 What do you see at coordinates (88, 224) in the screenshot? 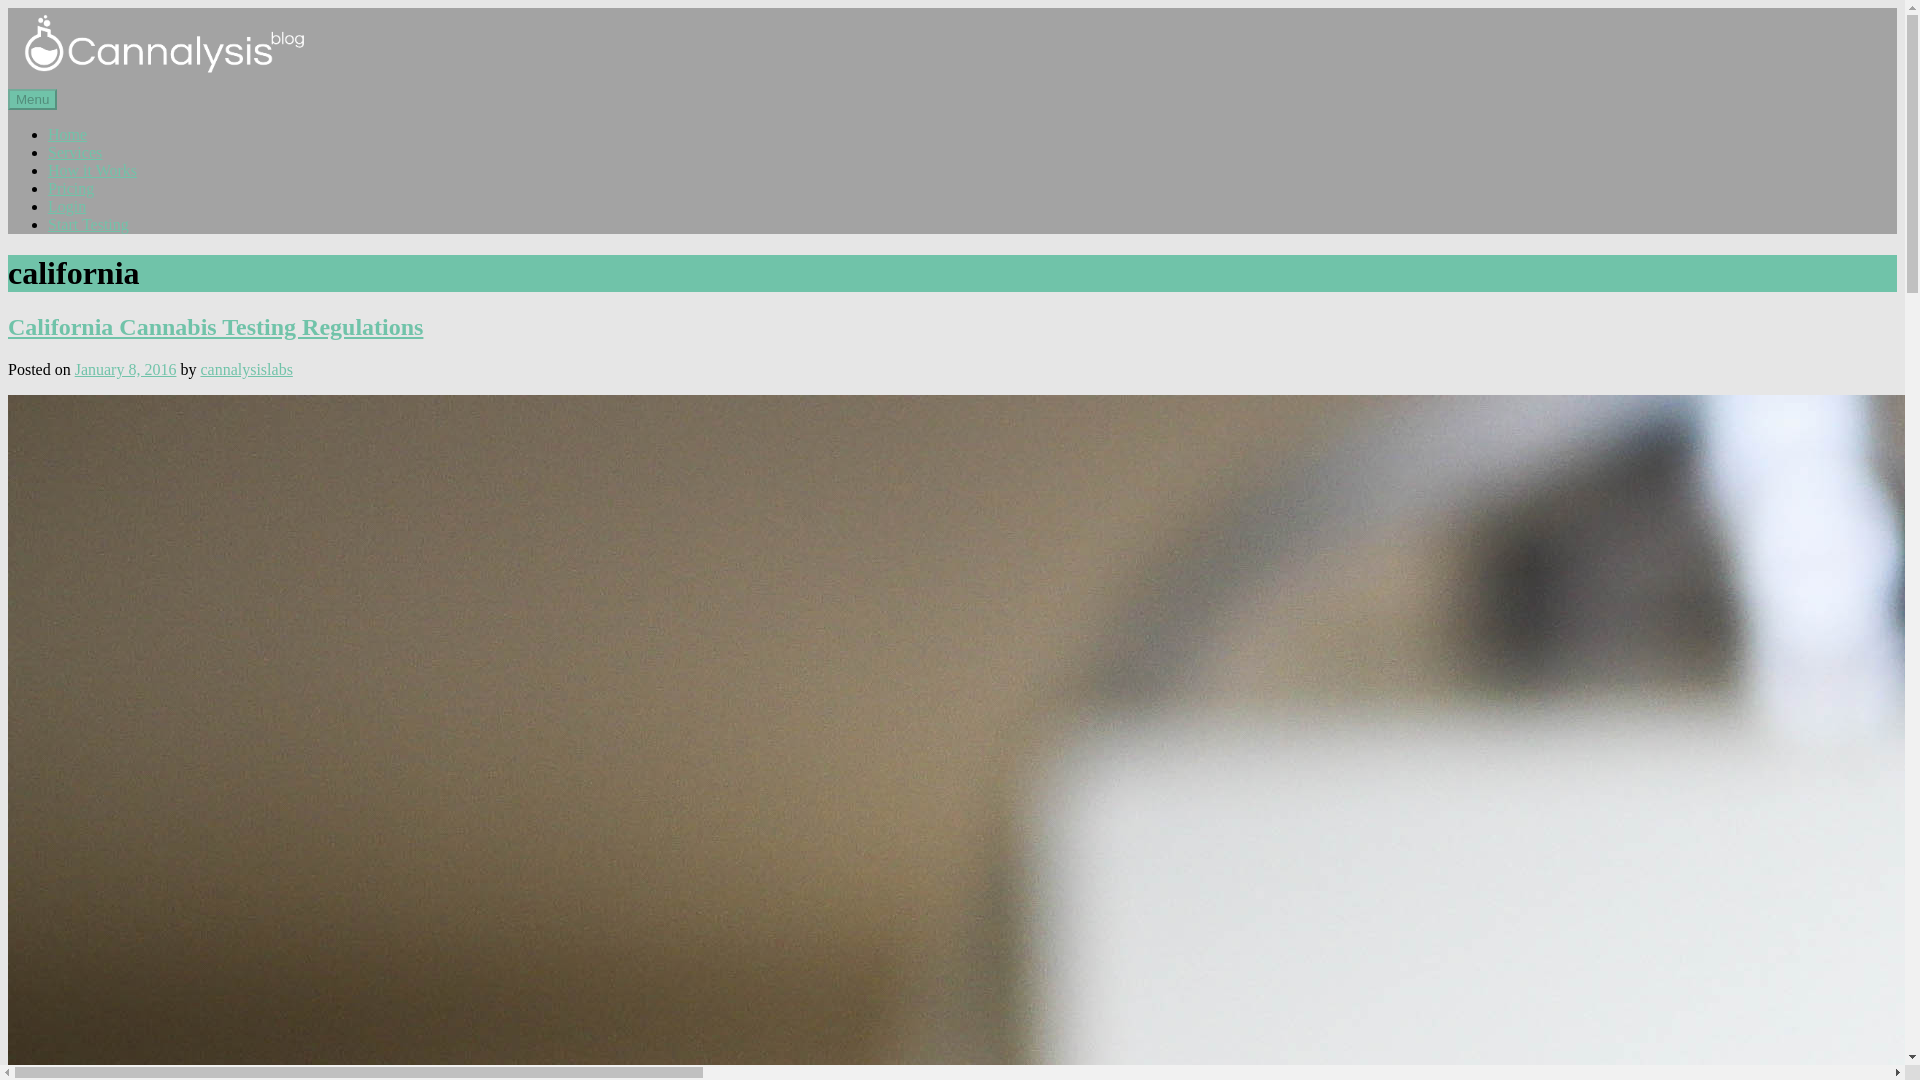
I see `Start Testing` at bounding box center [88, 224].